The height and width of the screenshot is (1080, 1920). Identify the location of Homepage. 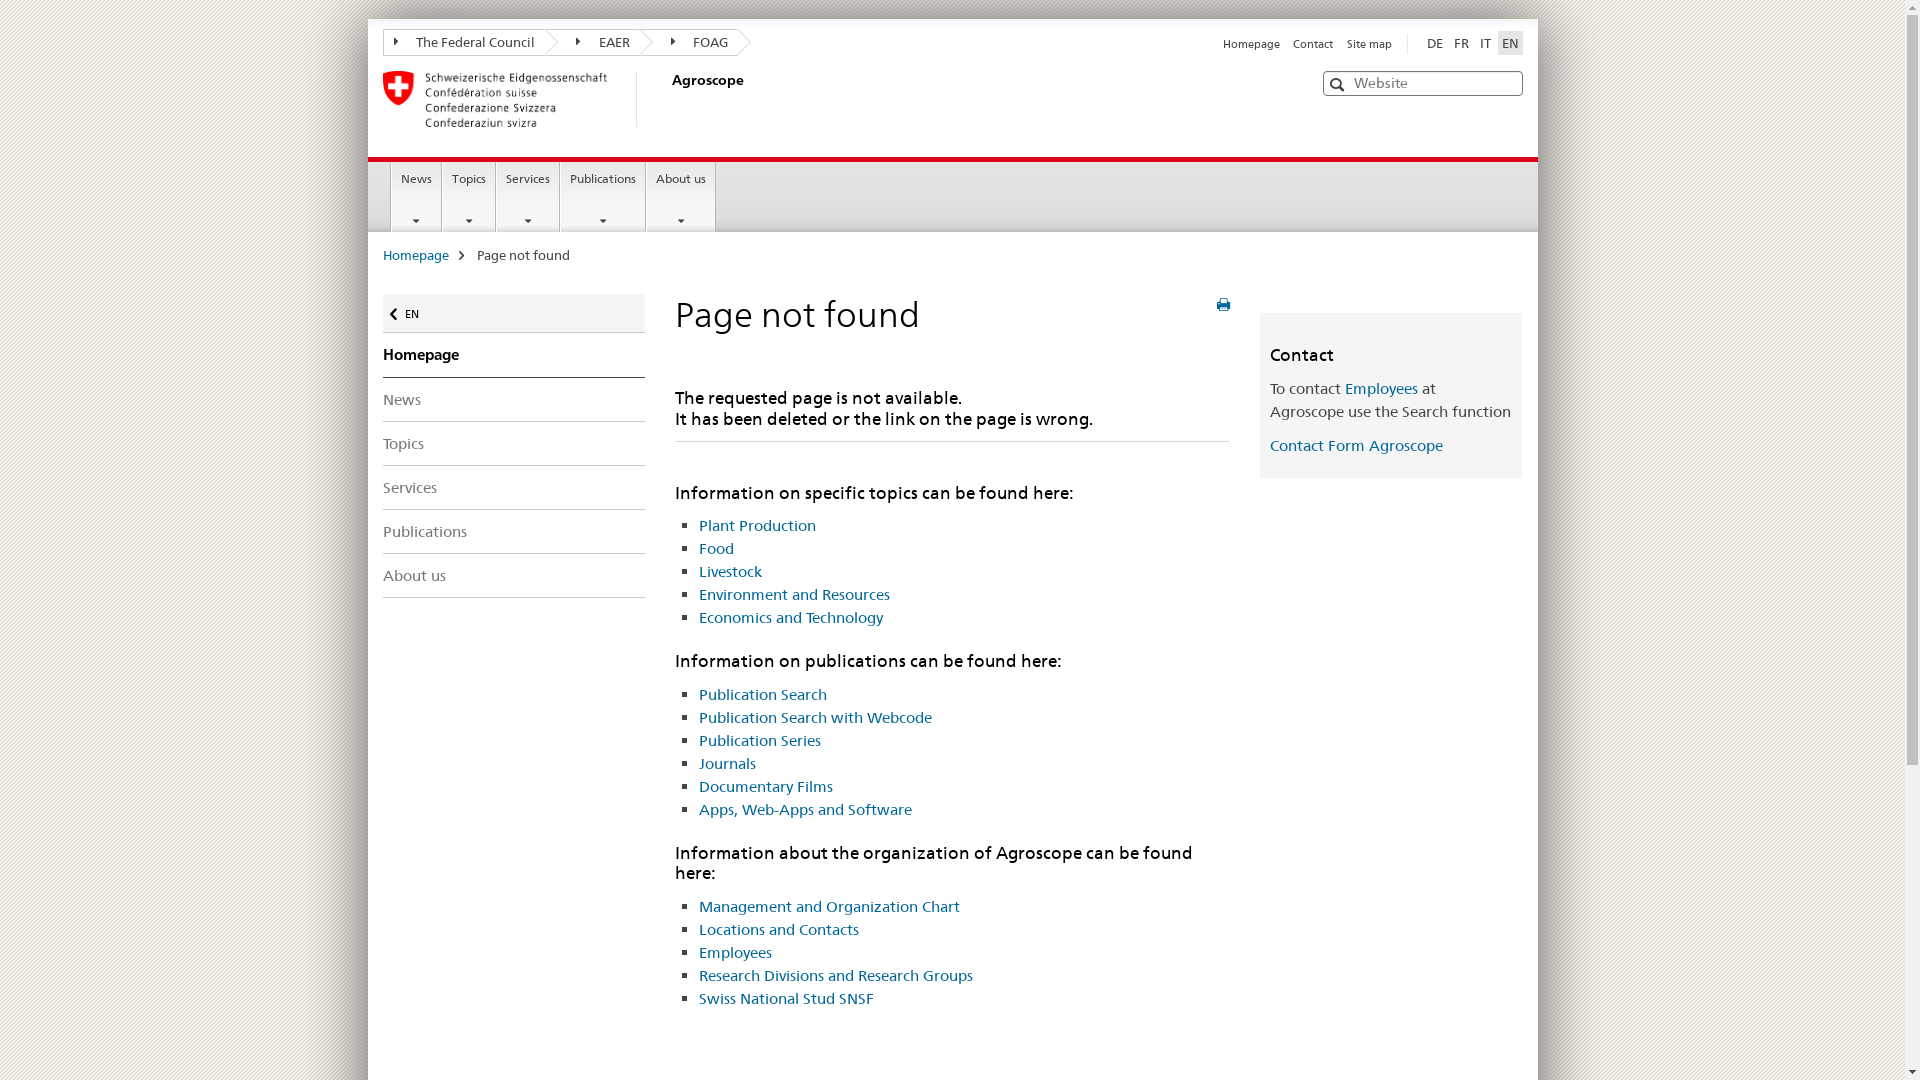
(1252, 44).